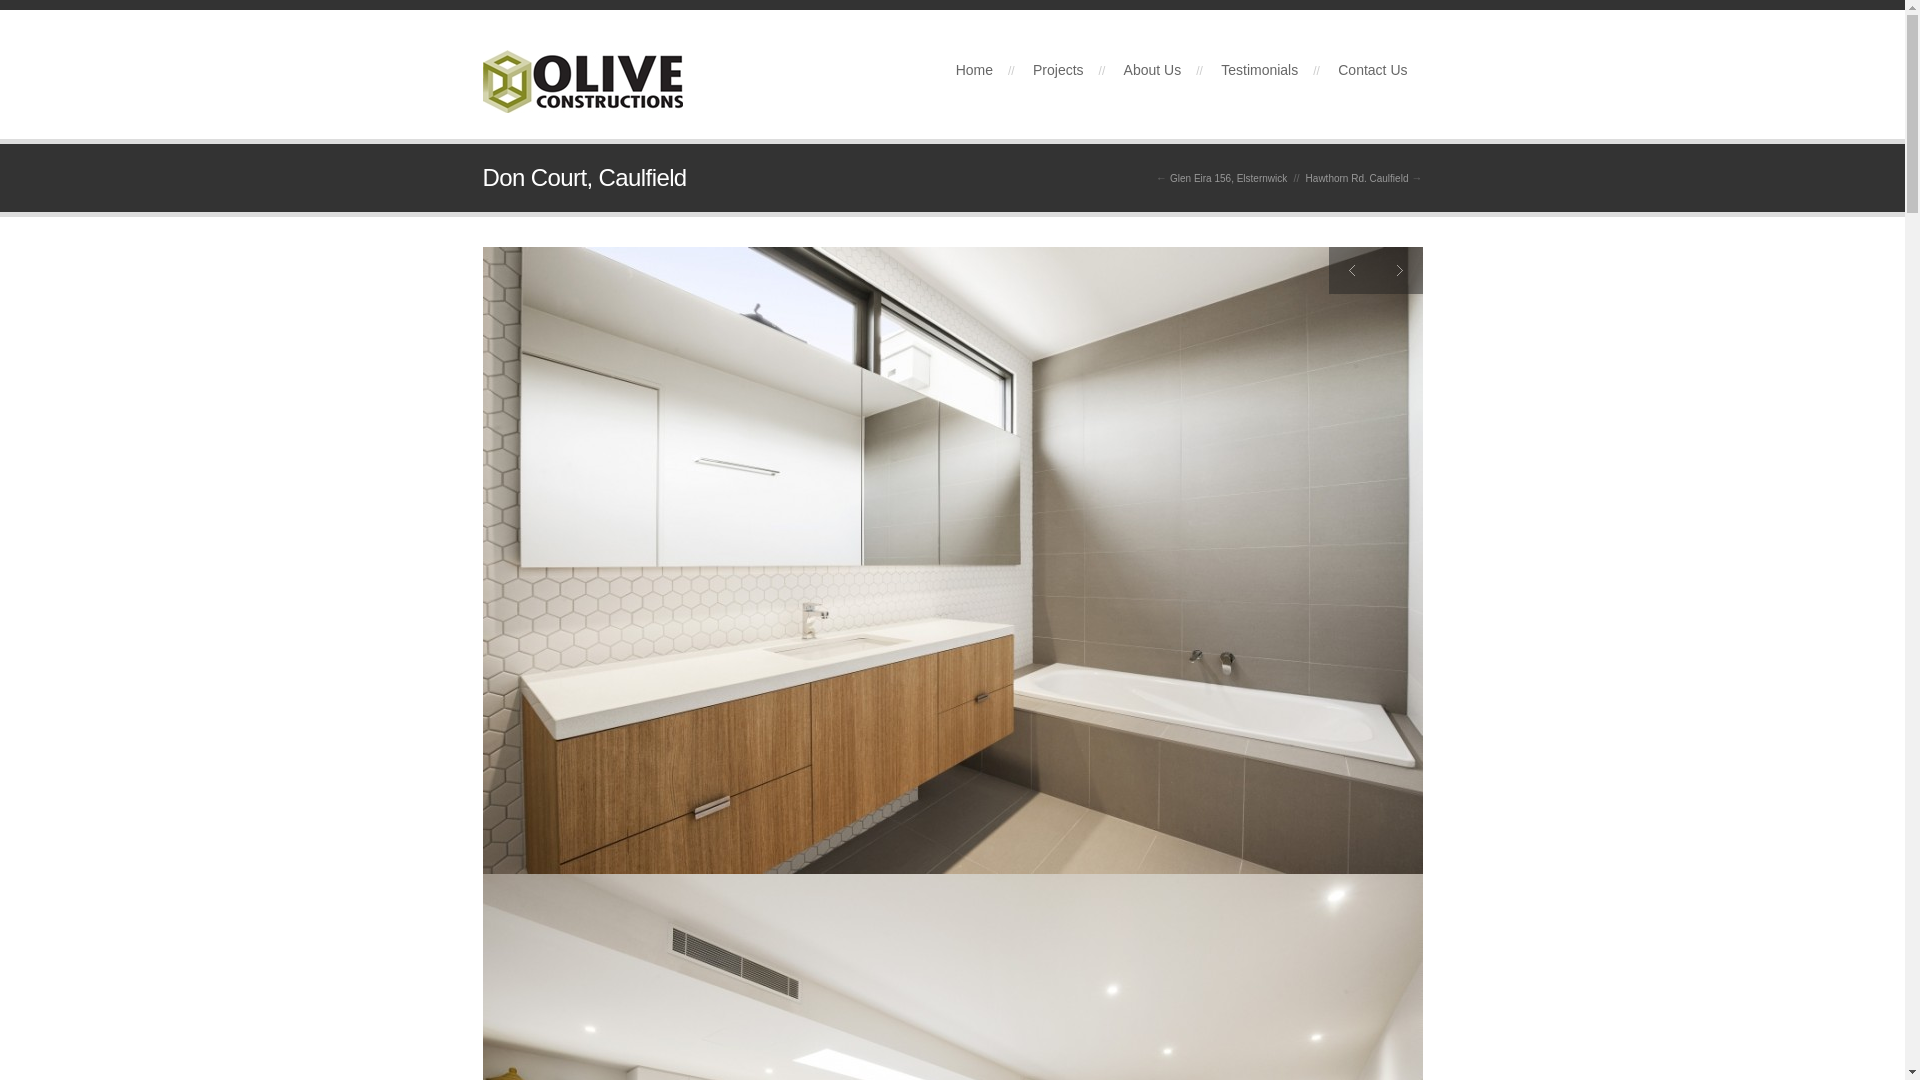 Image resolution: width=1920 pixels, height=1080 pixels. I want to click on Home, so click(974, 70).